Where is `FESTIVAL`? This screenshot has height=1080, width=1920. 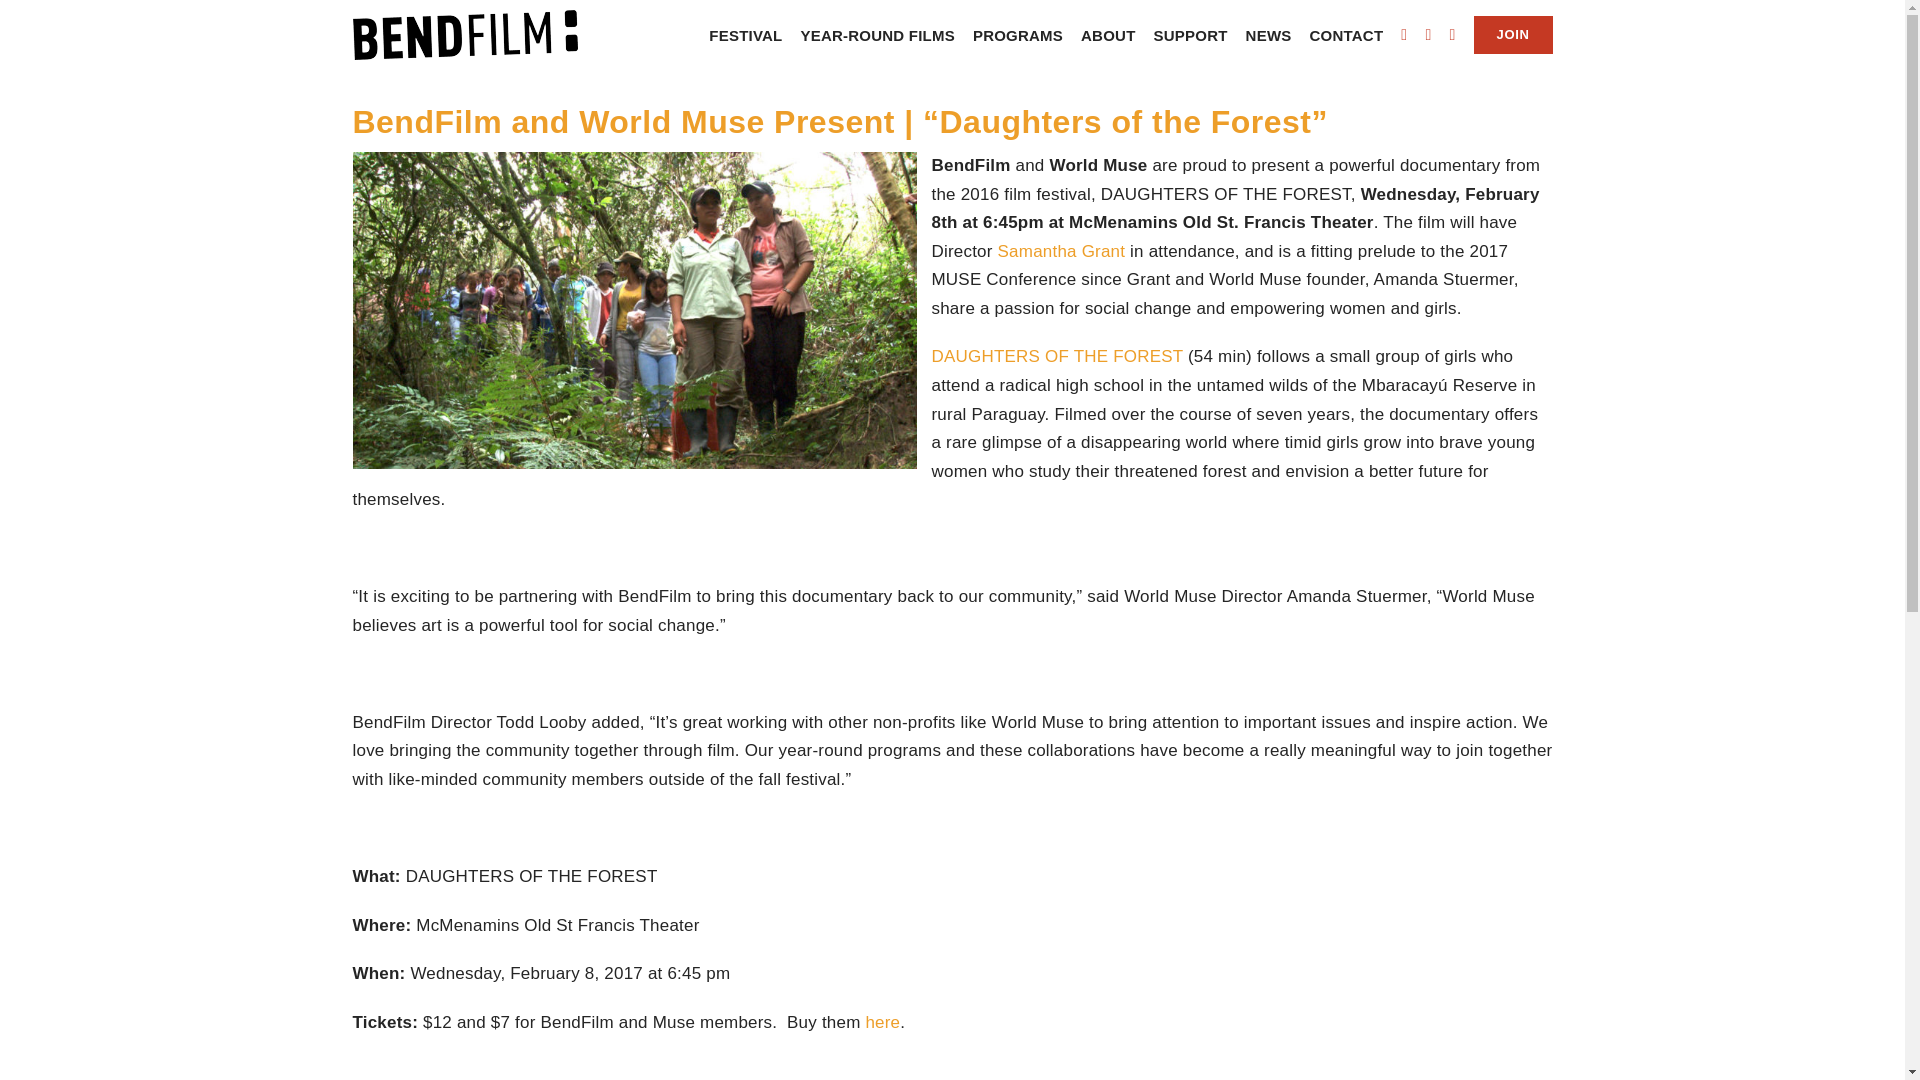
FESTIVAL is located at coordinates (744, 35).